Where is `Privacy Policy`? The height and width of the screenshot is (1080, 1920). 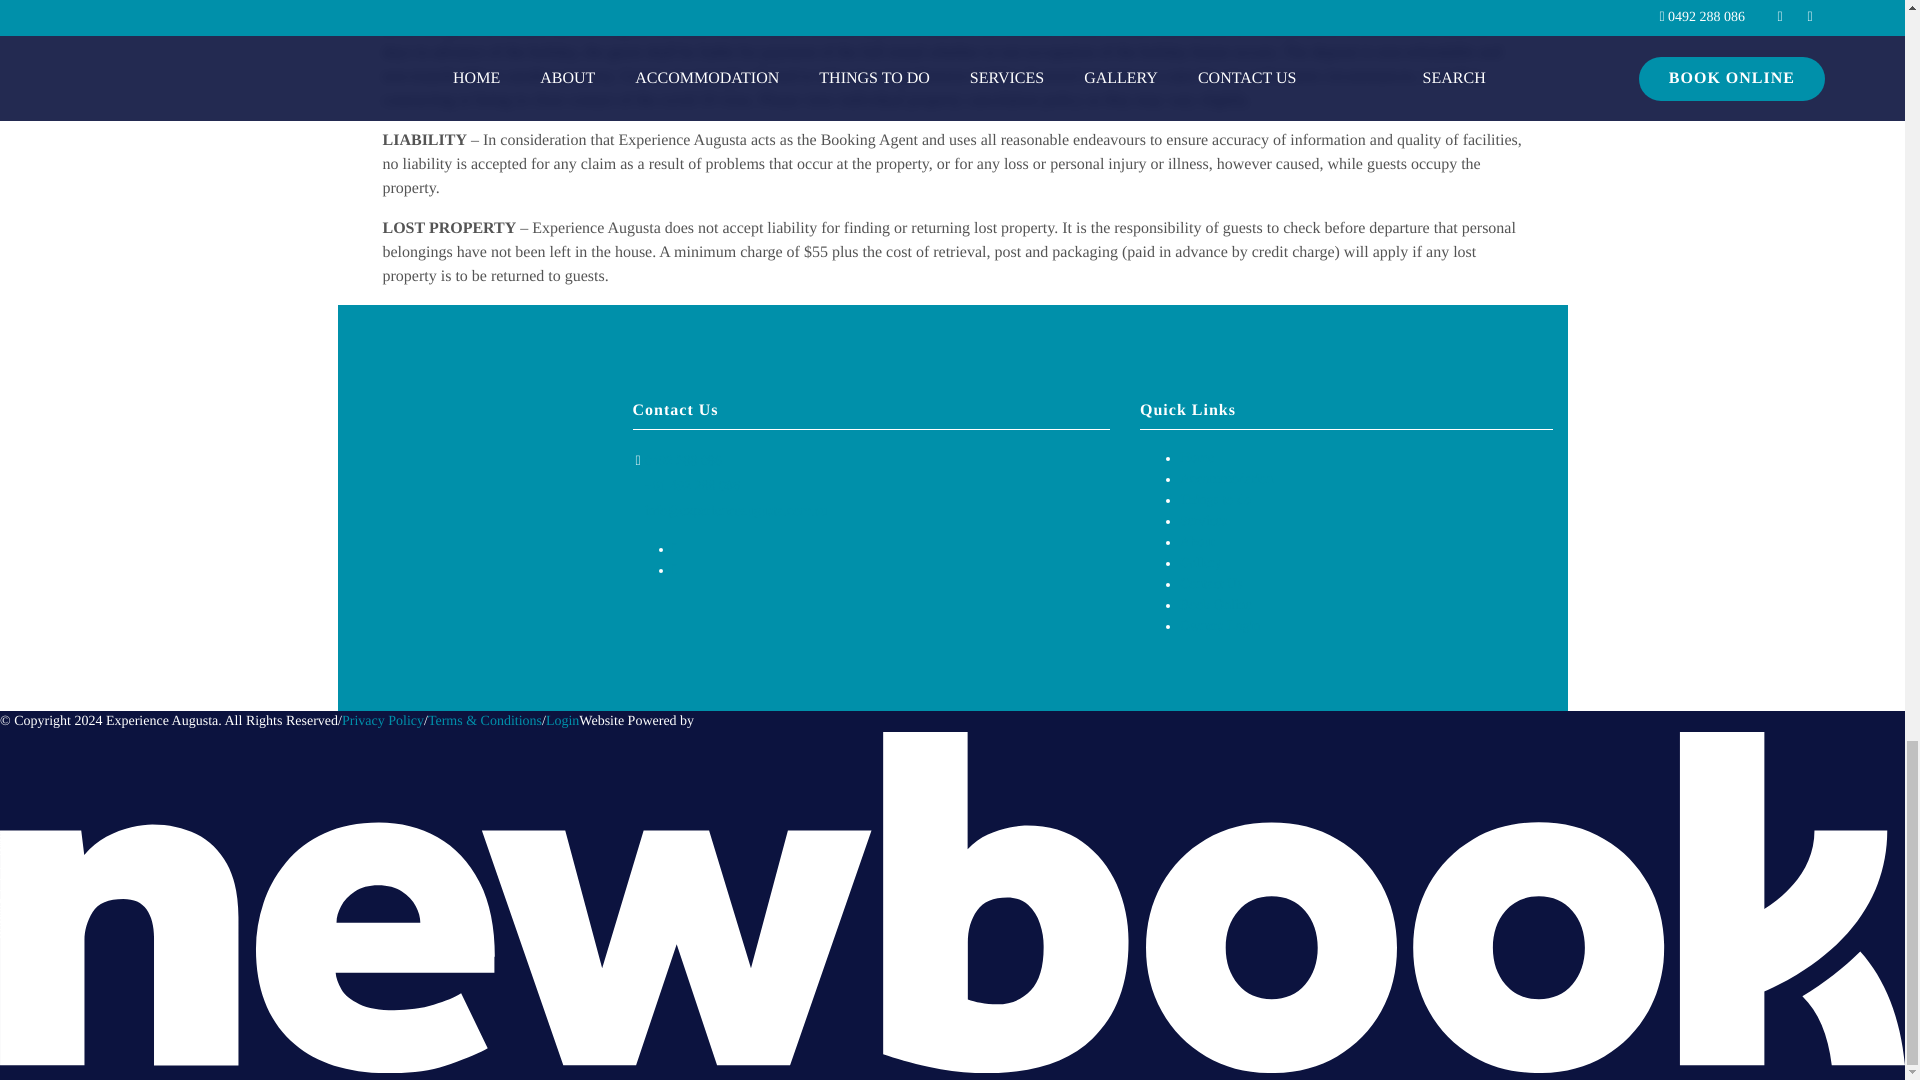 Privacy Policy is located at coordinates (382, 721).